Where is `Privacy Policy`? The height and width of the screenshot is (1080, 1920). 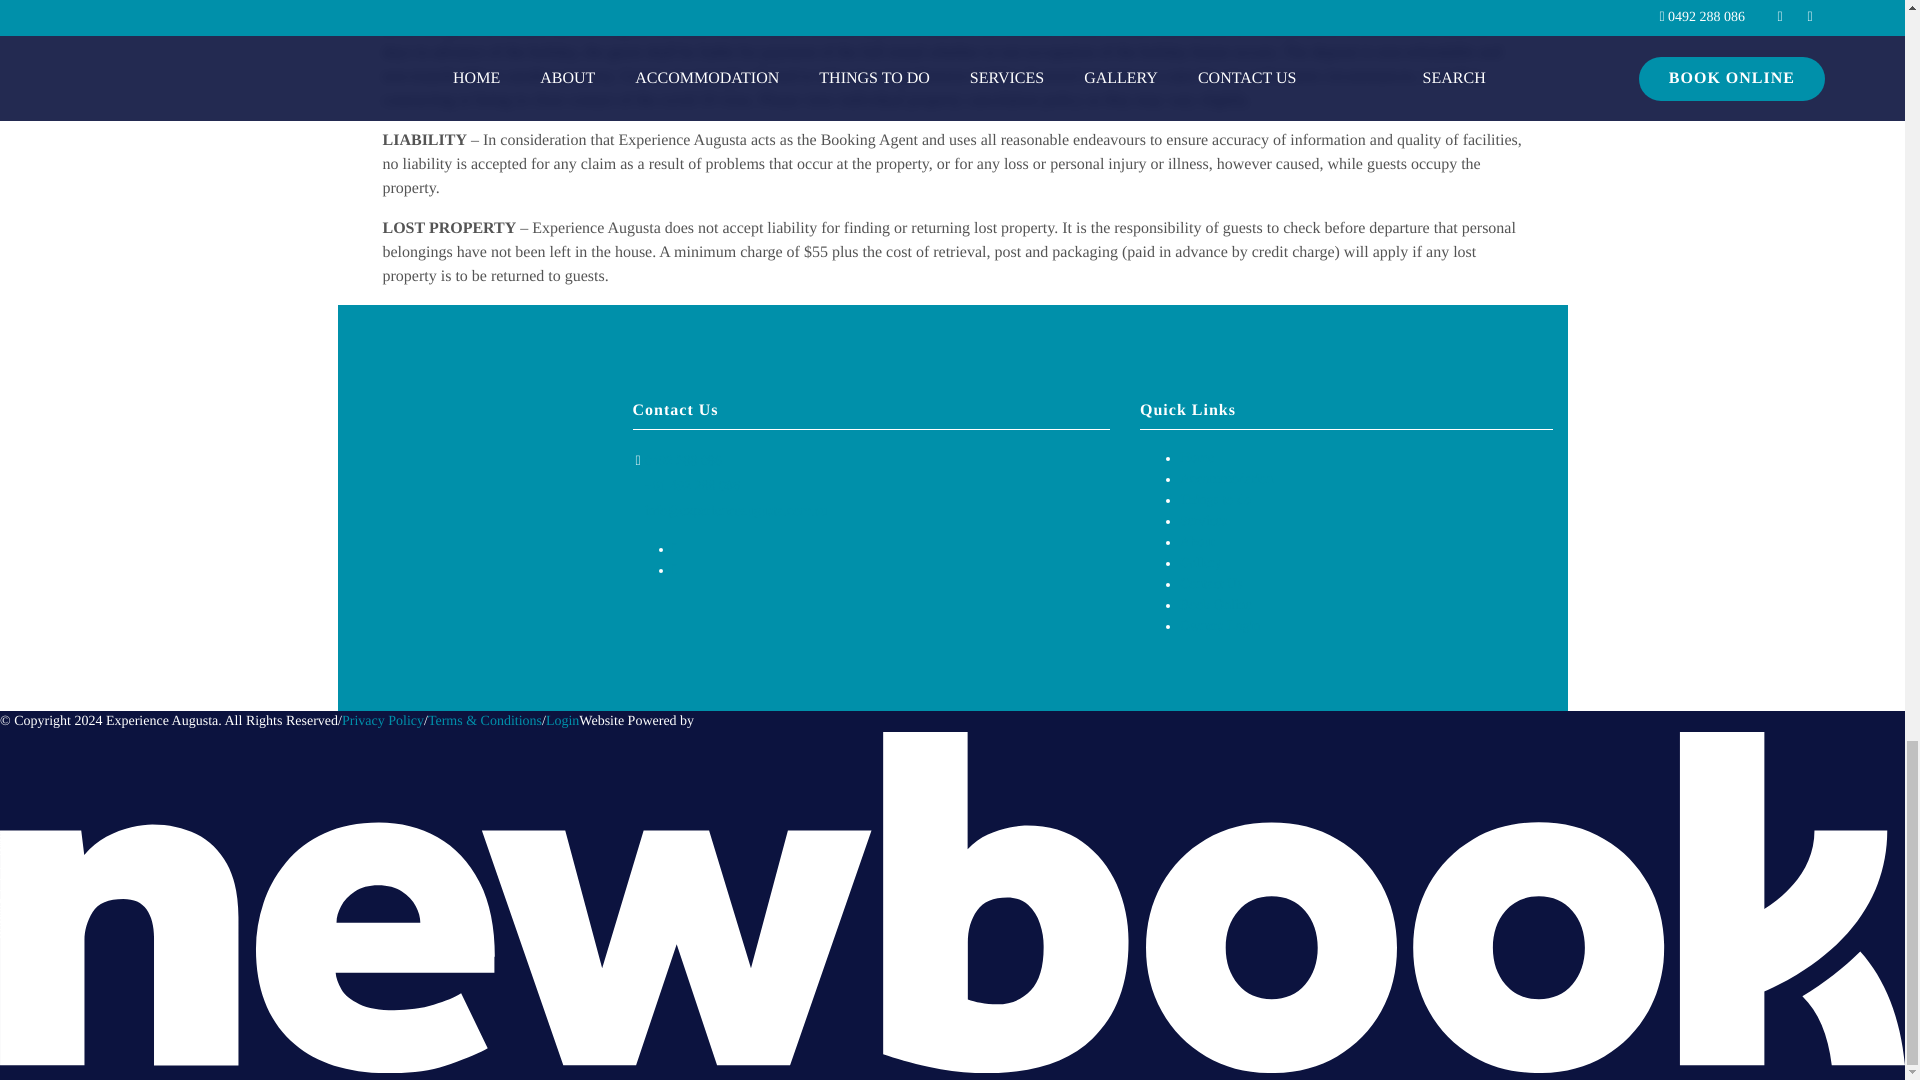 Privacy Policy is located at coordinates (382, 721).